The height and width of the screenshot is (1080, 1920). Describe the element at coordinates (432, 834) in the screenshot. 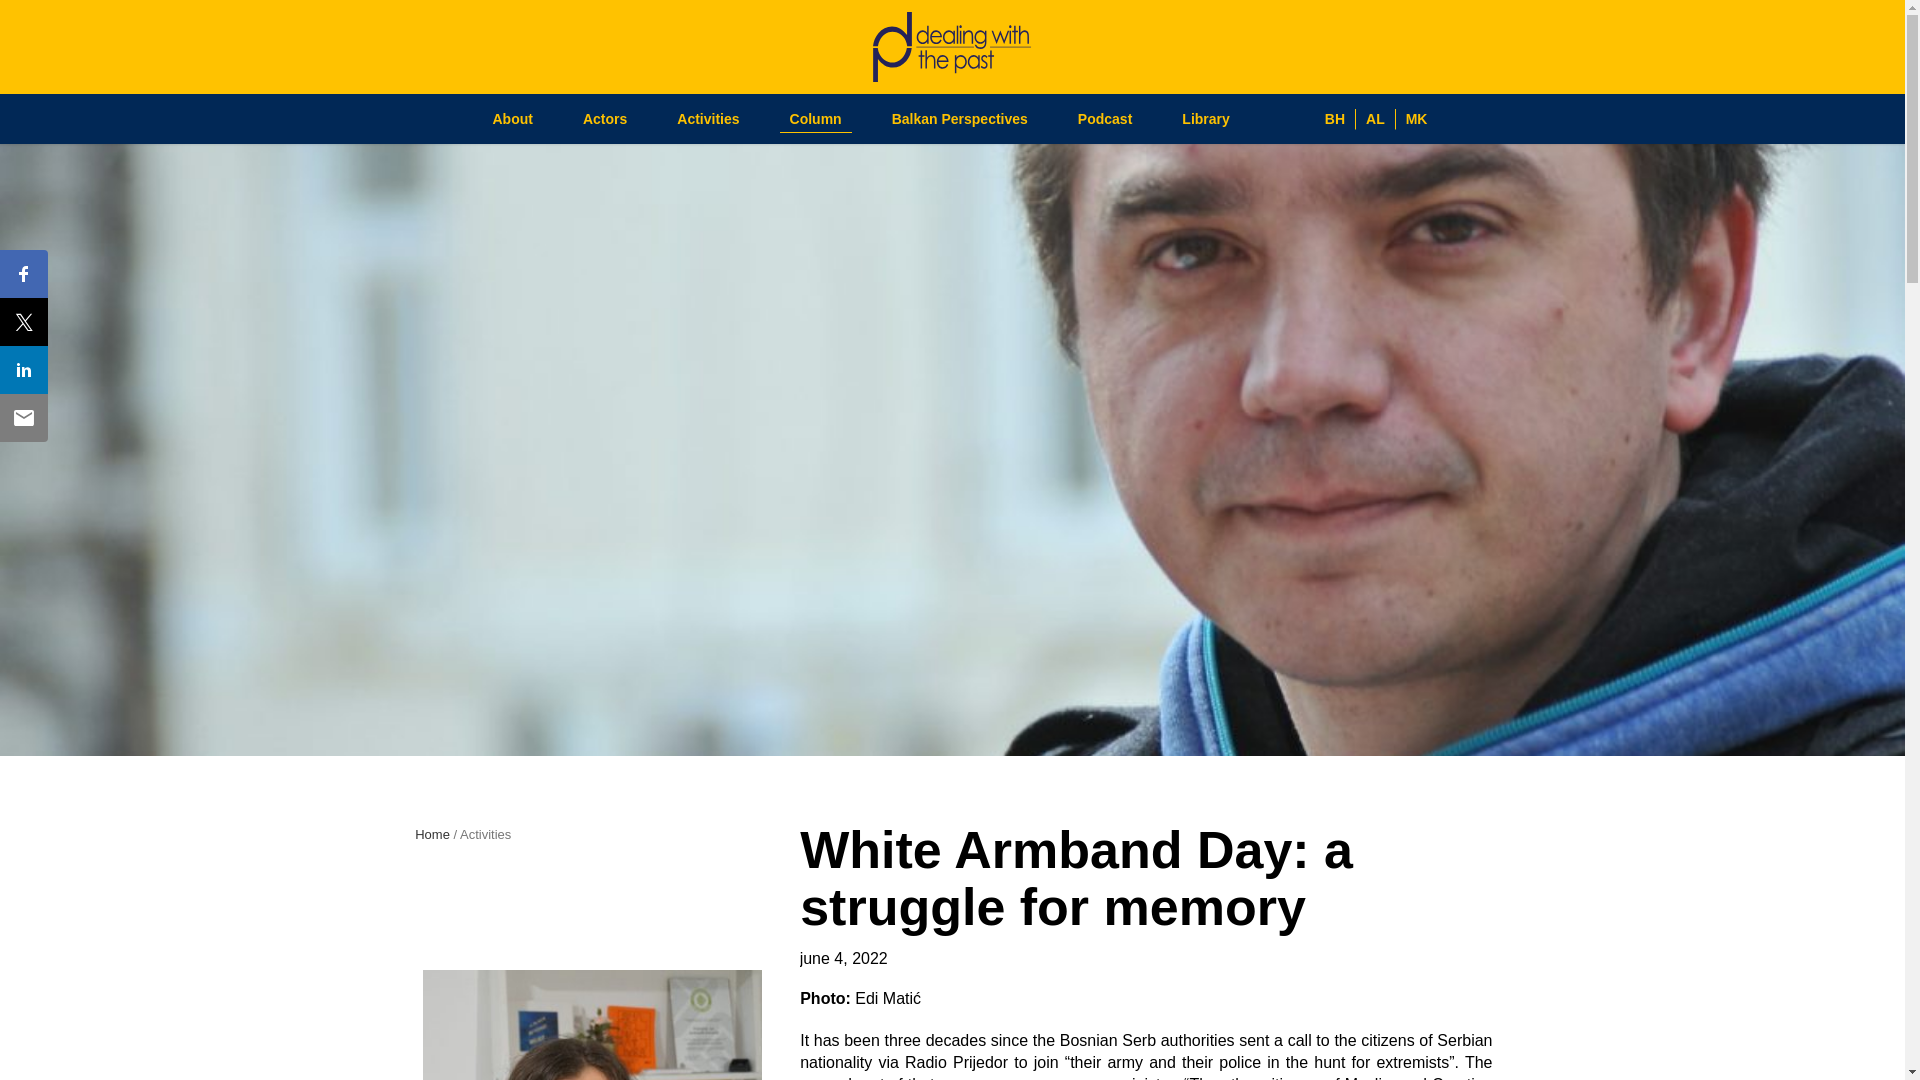

I see `Home` at that location.